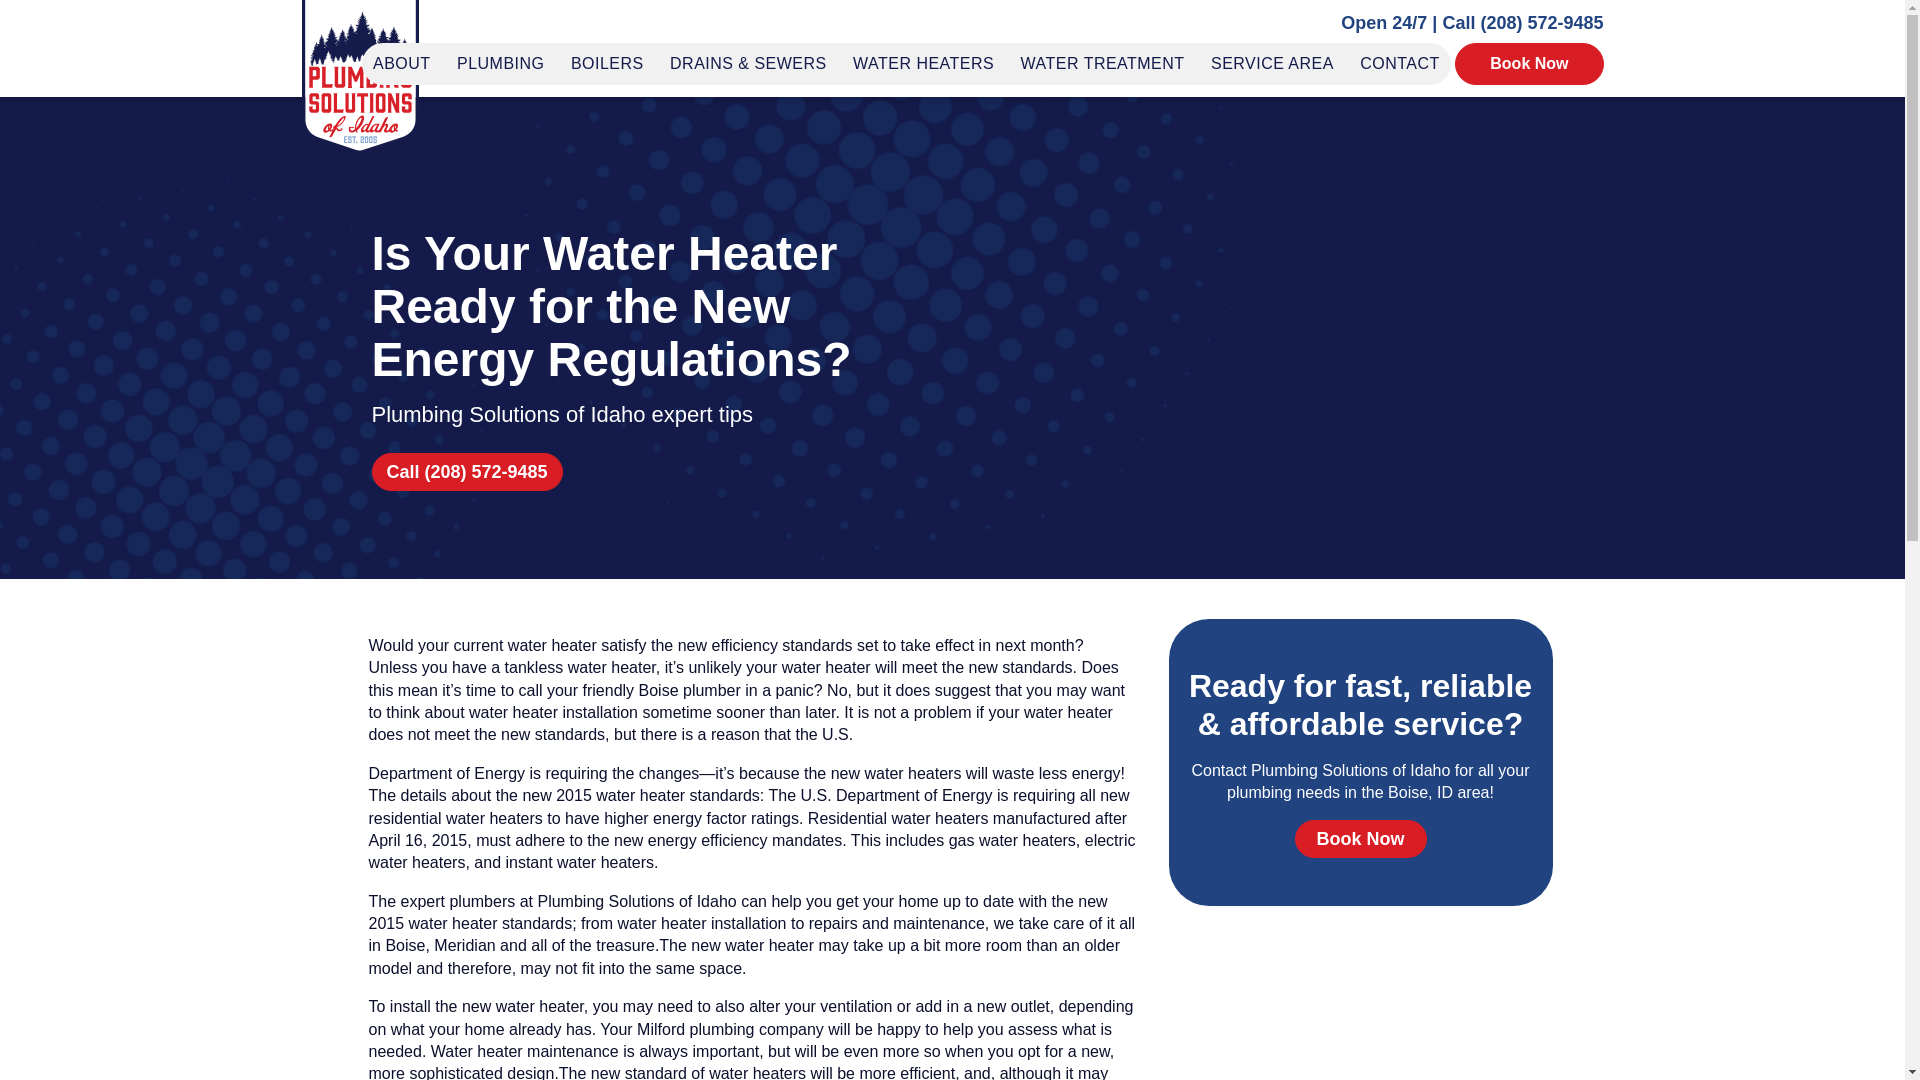 The width and height of the screenshot is (1920, 1080). What do you see at coordinates (923, 64) in the screenshot?
I see `WATER HEATERS` at bounding box center [923, 64].